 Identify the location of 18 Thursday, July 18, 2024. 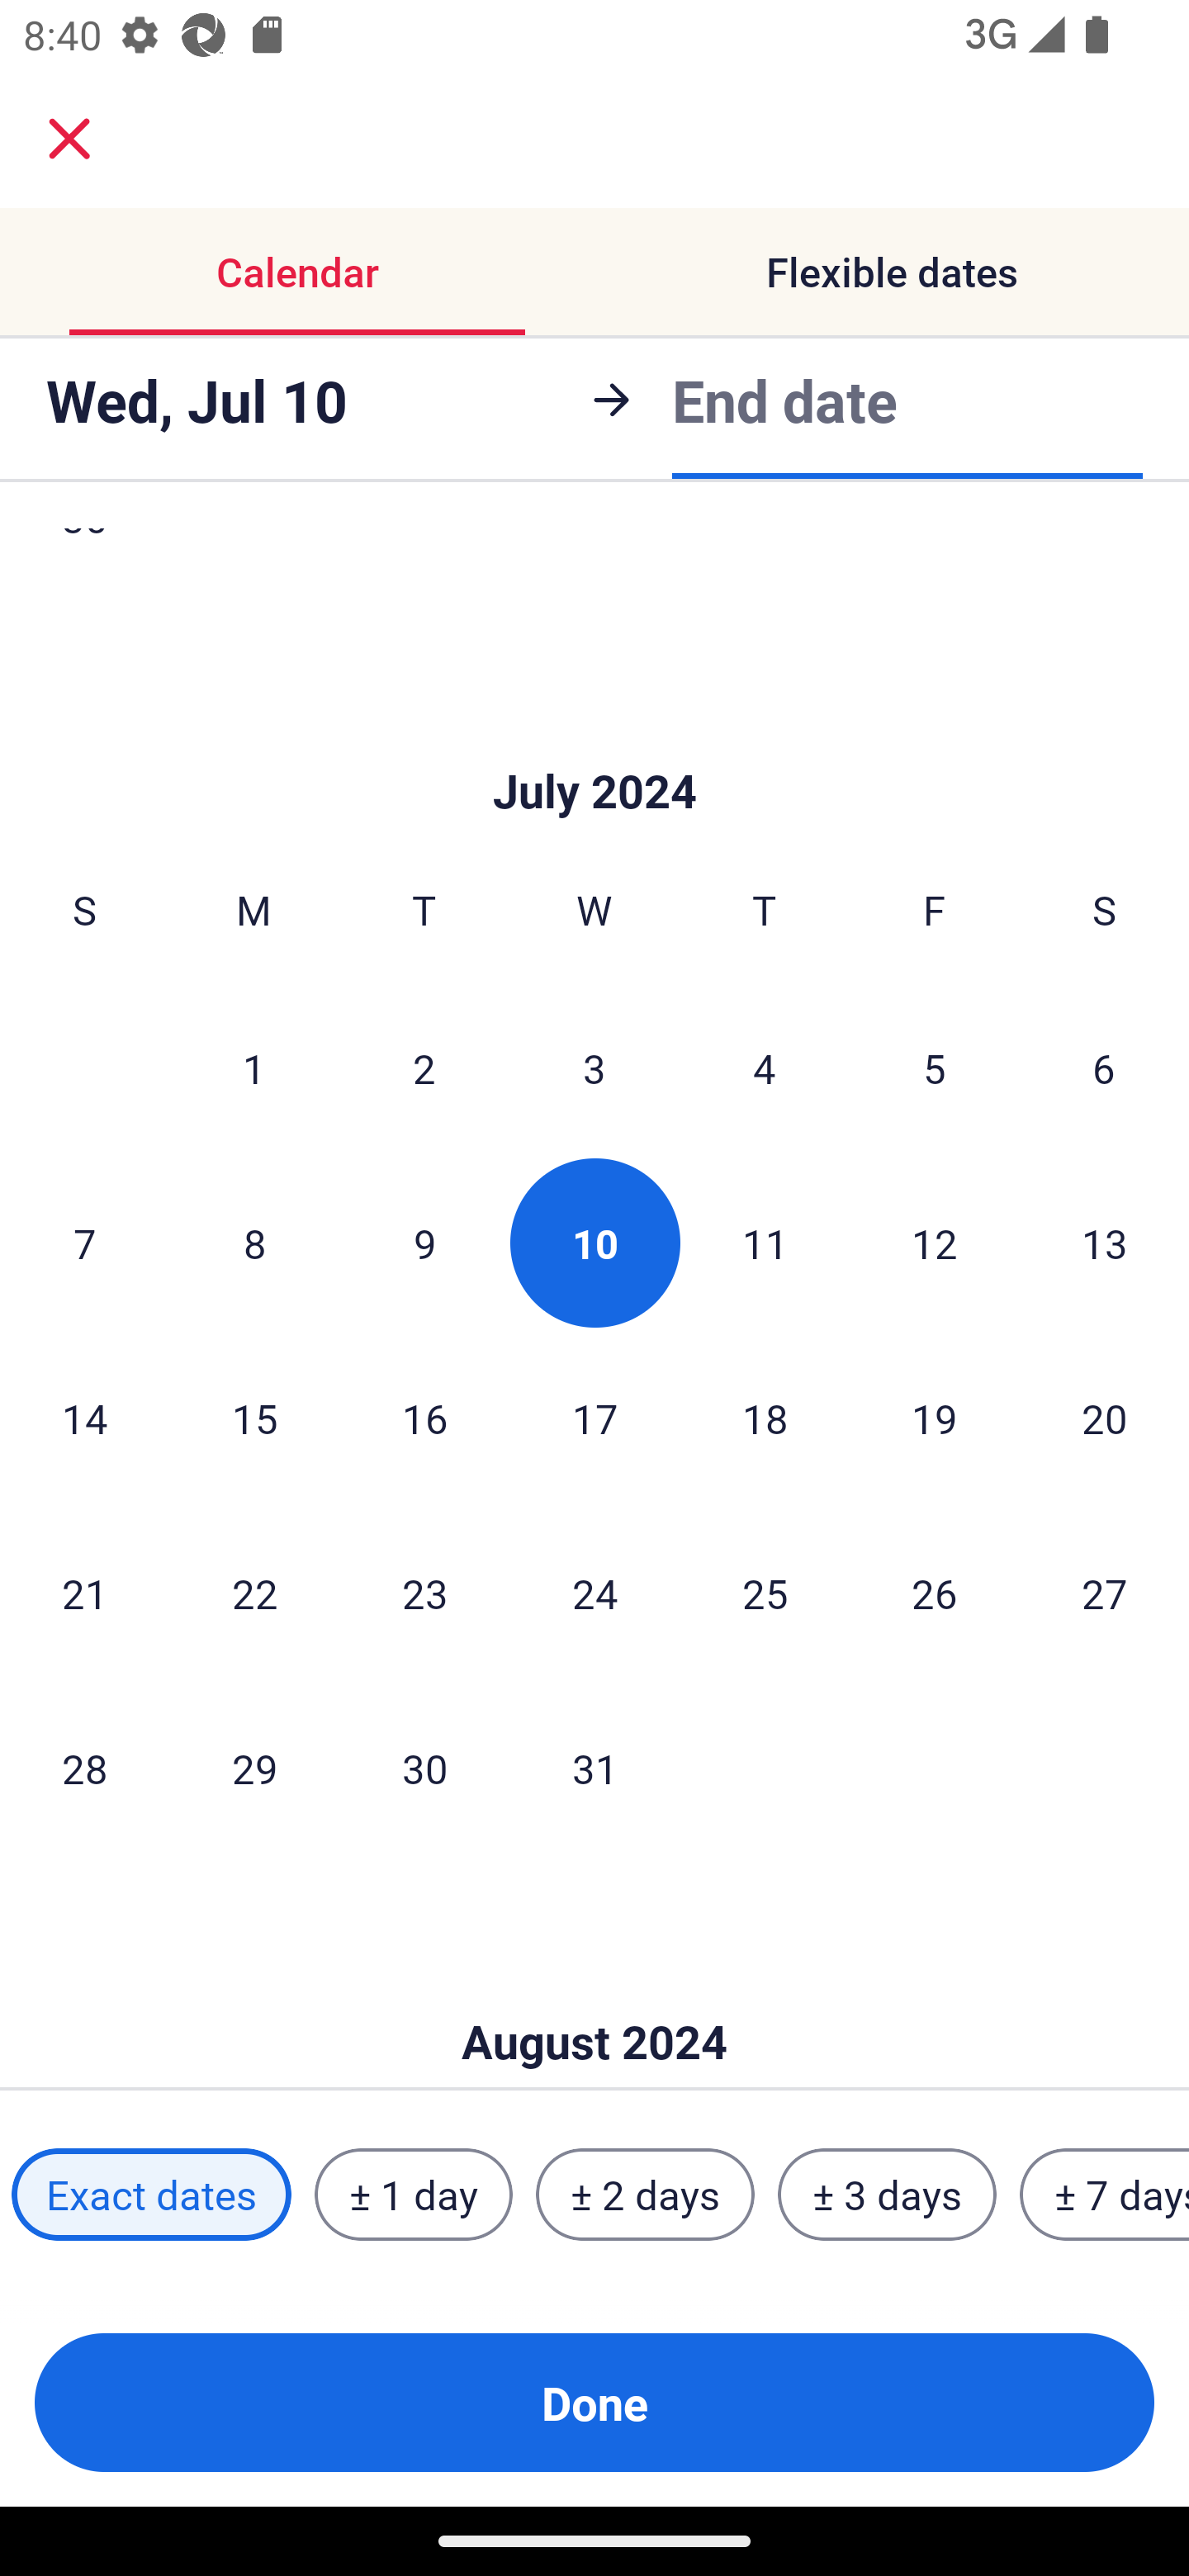
(765, 1418).